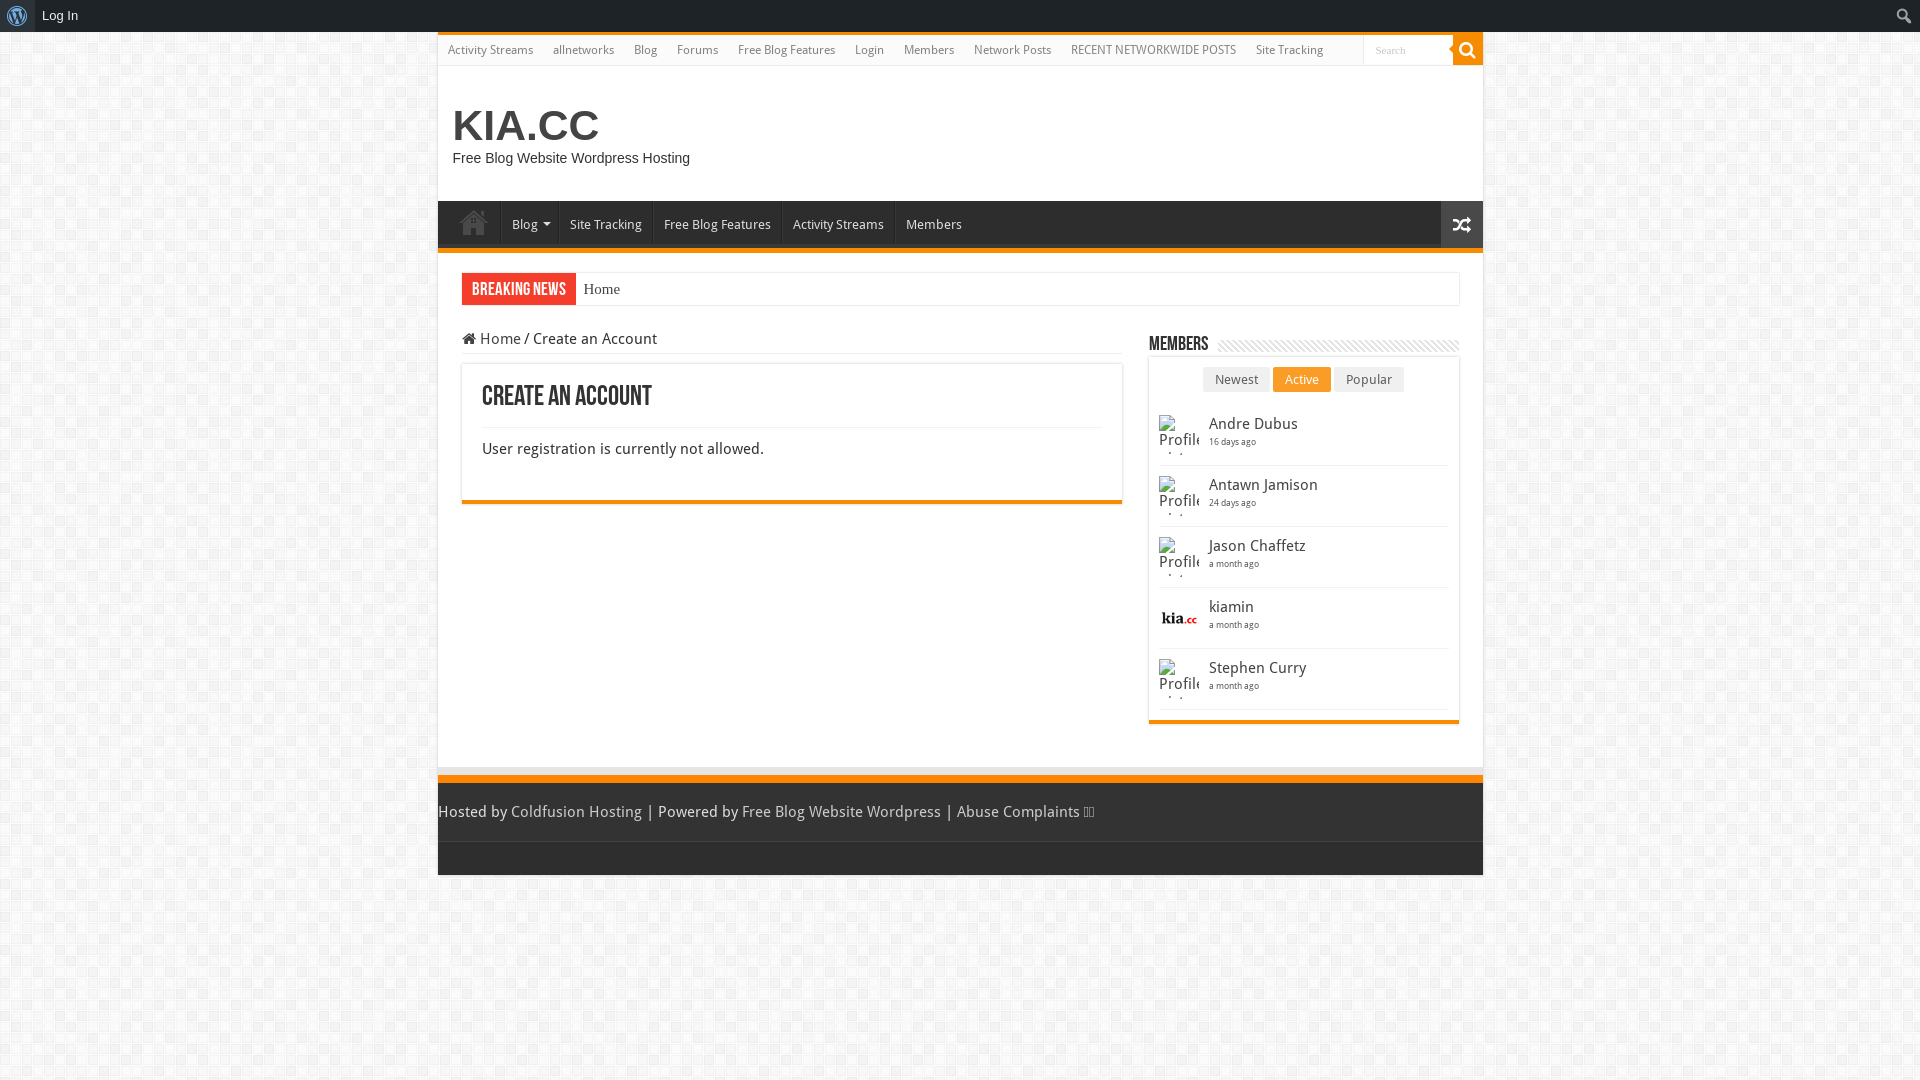 The width and height of the screenshot is (1920, 1080). I want to click on Activity Streams, so click(490, 50).